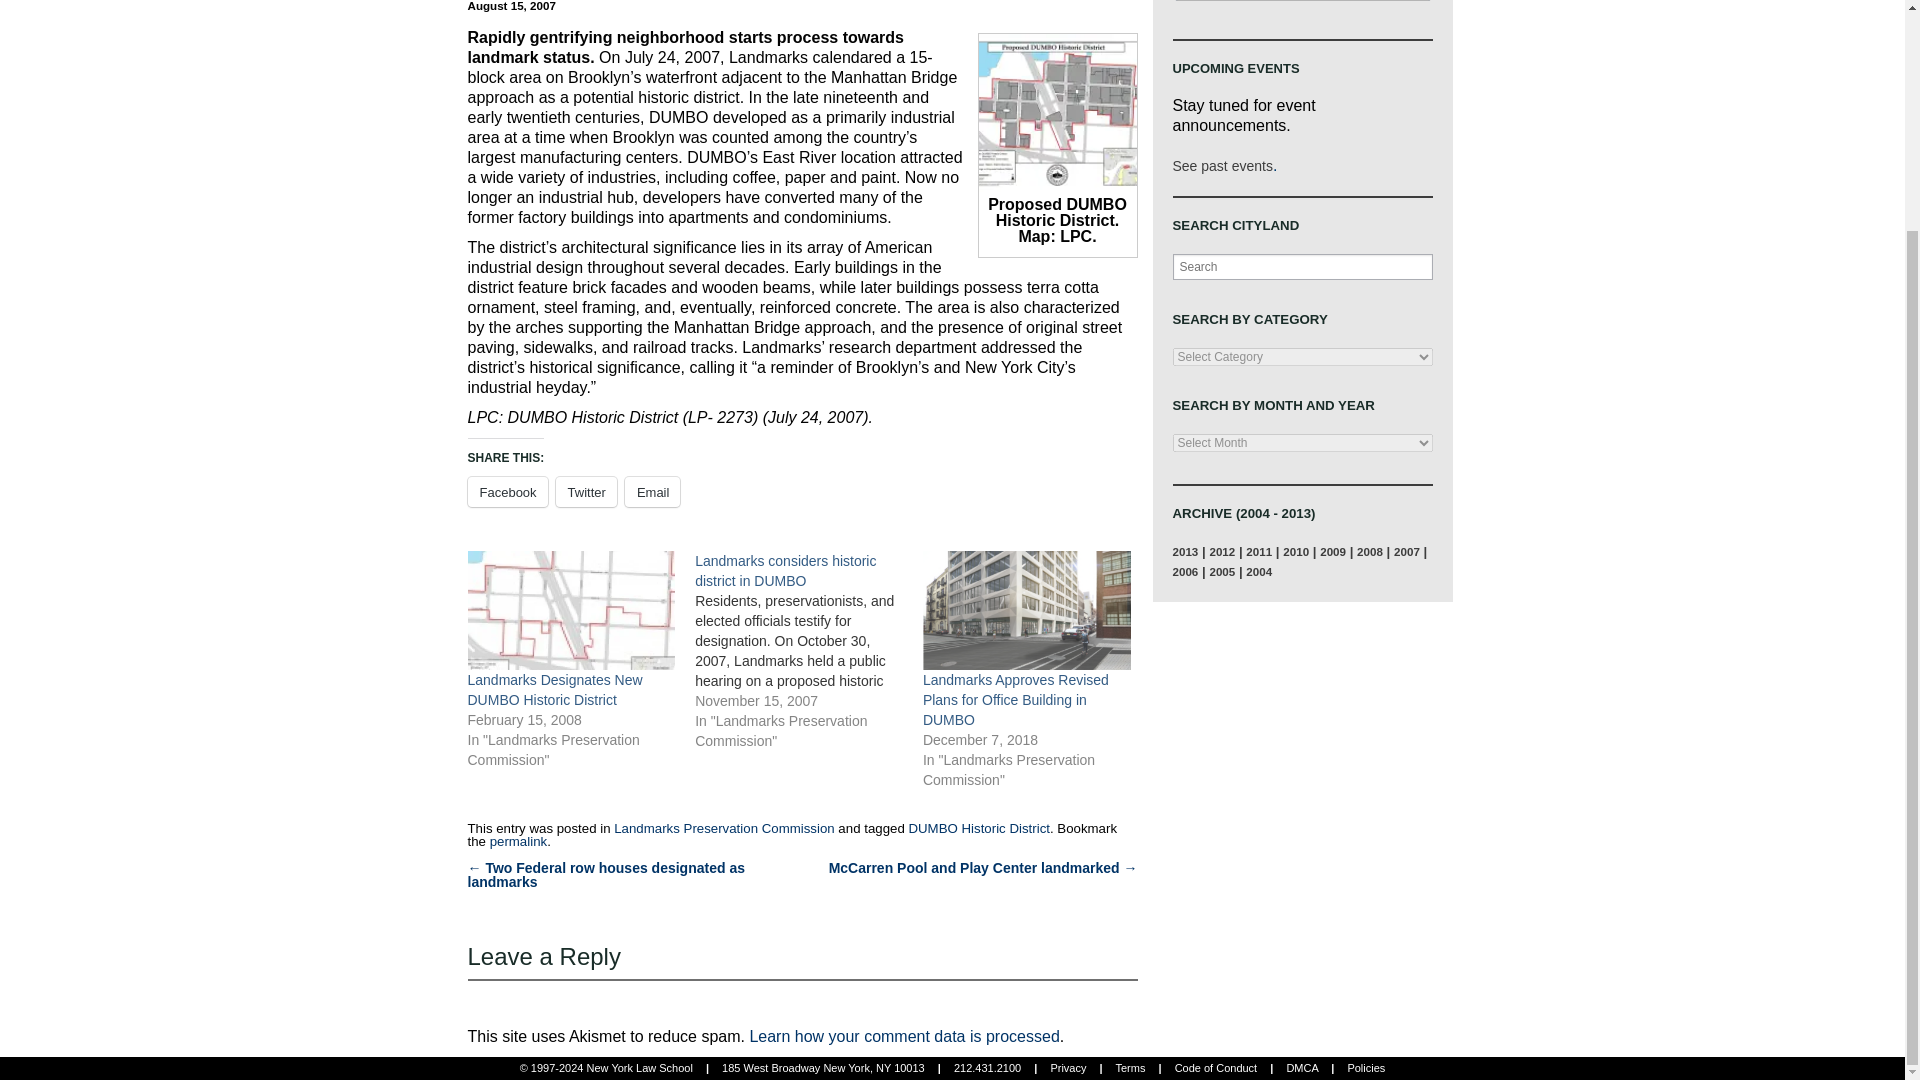 The image size is (1920, 1080). I want to click on Facebook, so click(508, 492).